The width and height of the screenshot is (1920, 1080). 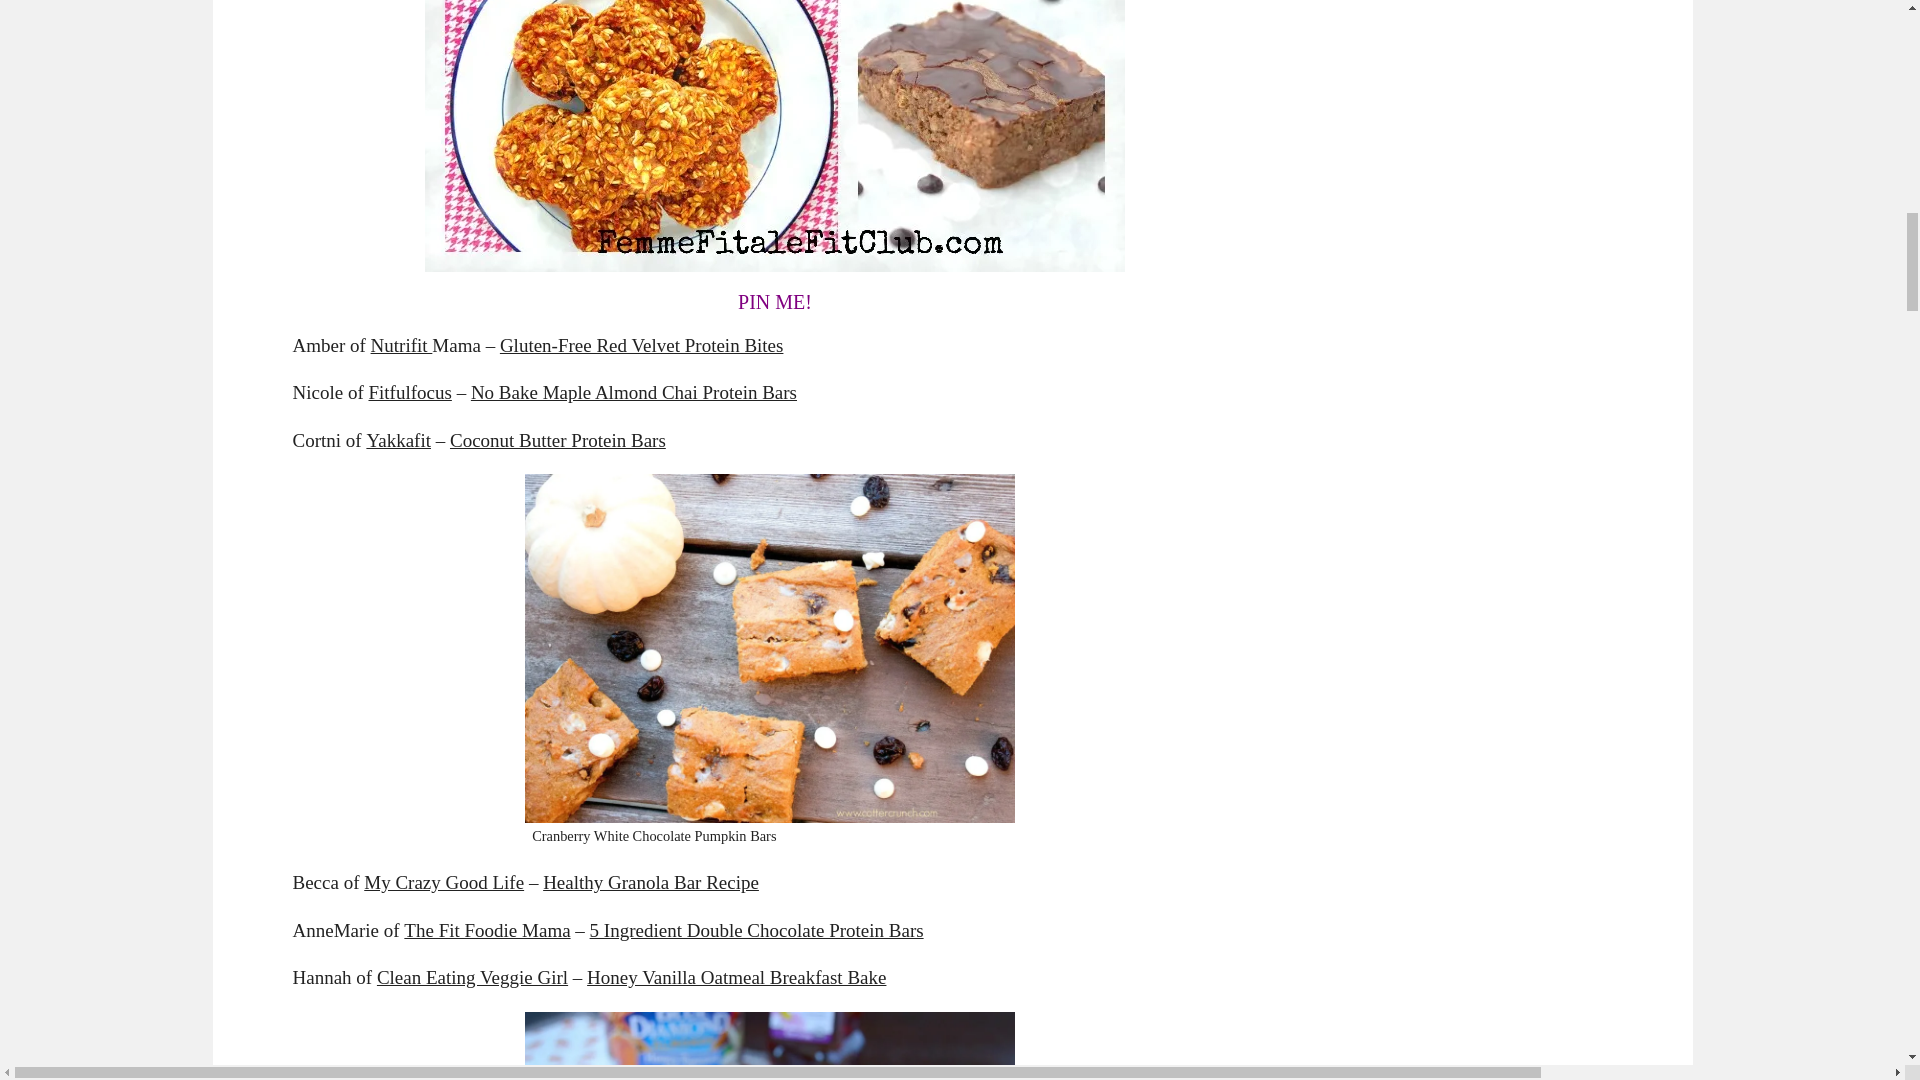 I want to click on Gluten-Free Red Velvet Protein Bites, so click(x=641, y=345).